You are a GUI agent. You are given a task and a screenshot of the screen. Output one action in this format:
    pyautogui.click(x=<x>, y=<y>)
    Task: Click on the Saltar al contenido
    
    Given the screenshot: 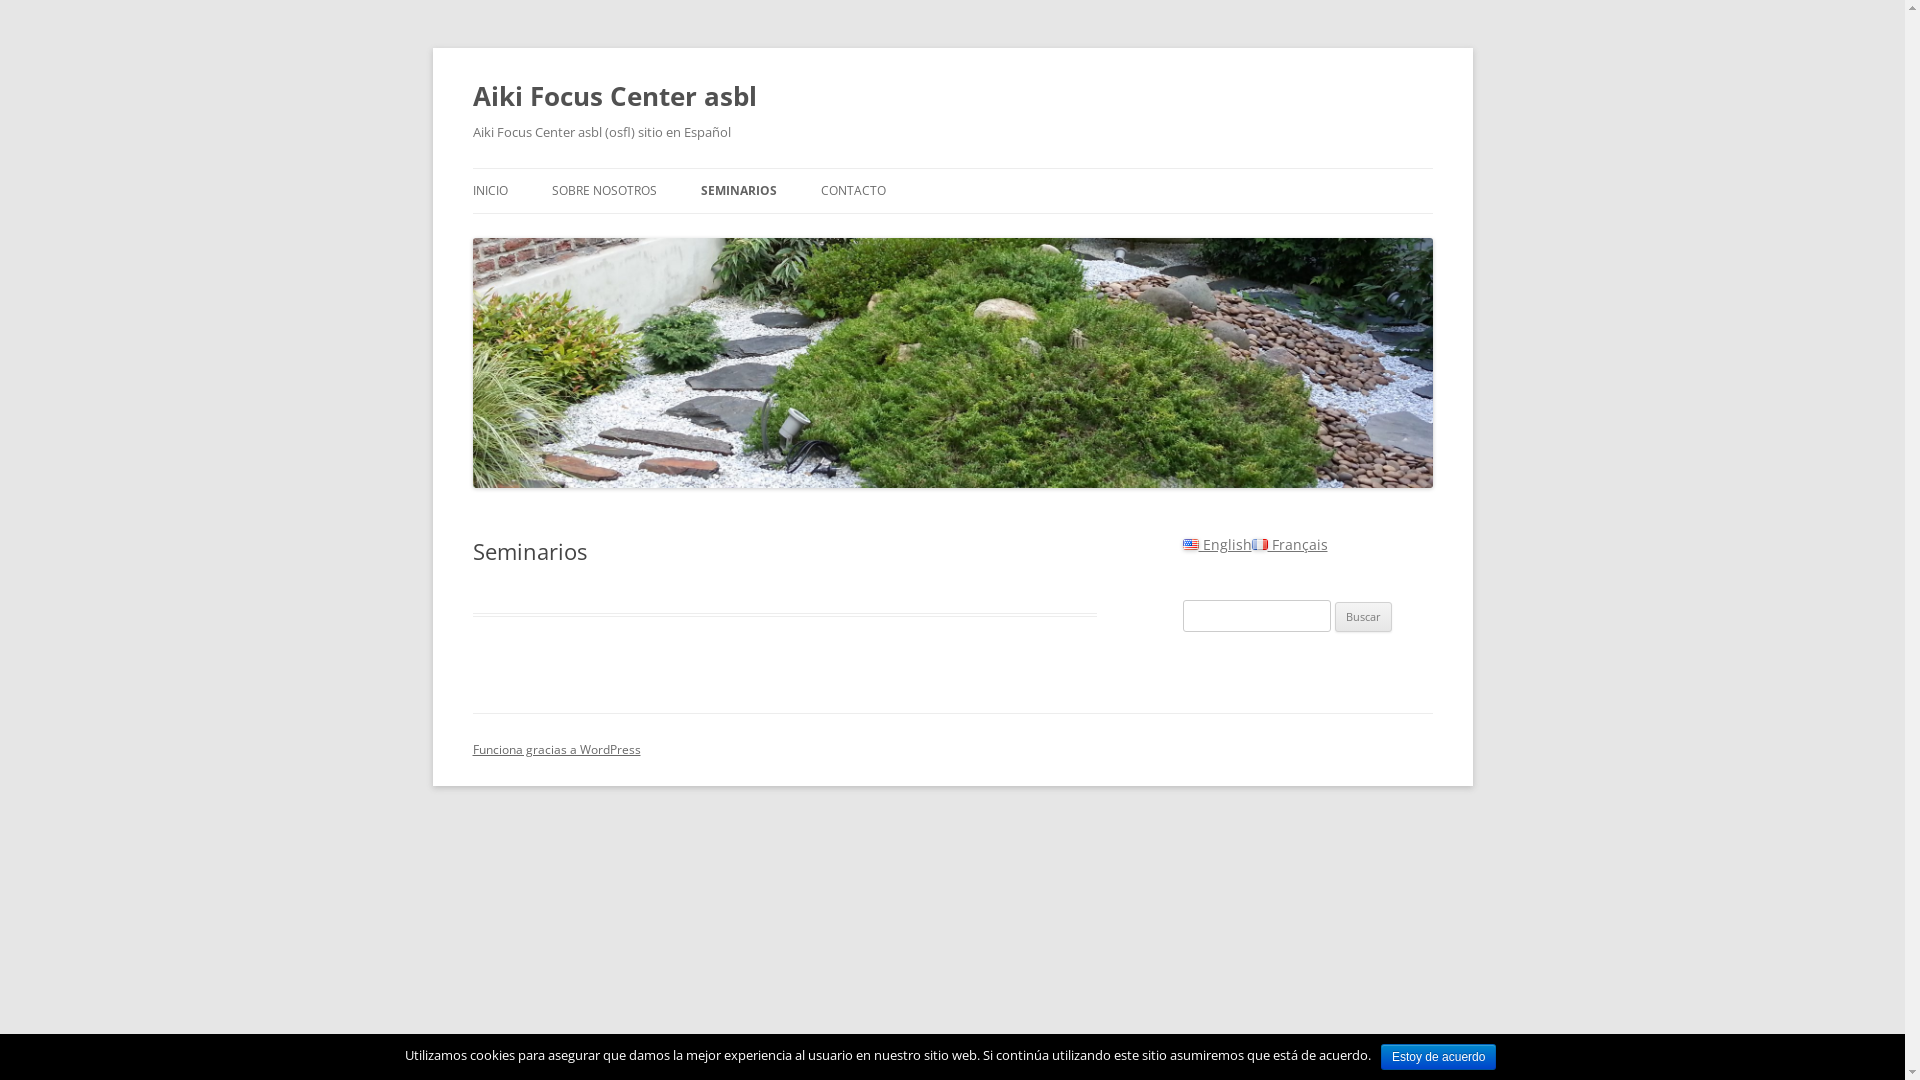 What is the action you would take?
    pyautogui.click(x=952, y=168)
    